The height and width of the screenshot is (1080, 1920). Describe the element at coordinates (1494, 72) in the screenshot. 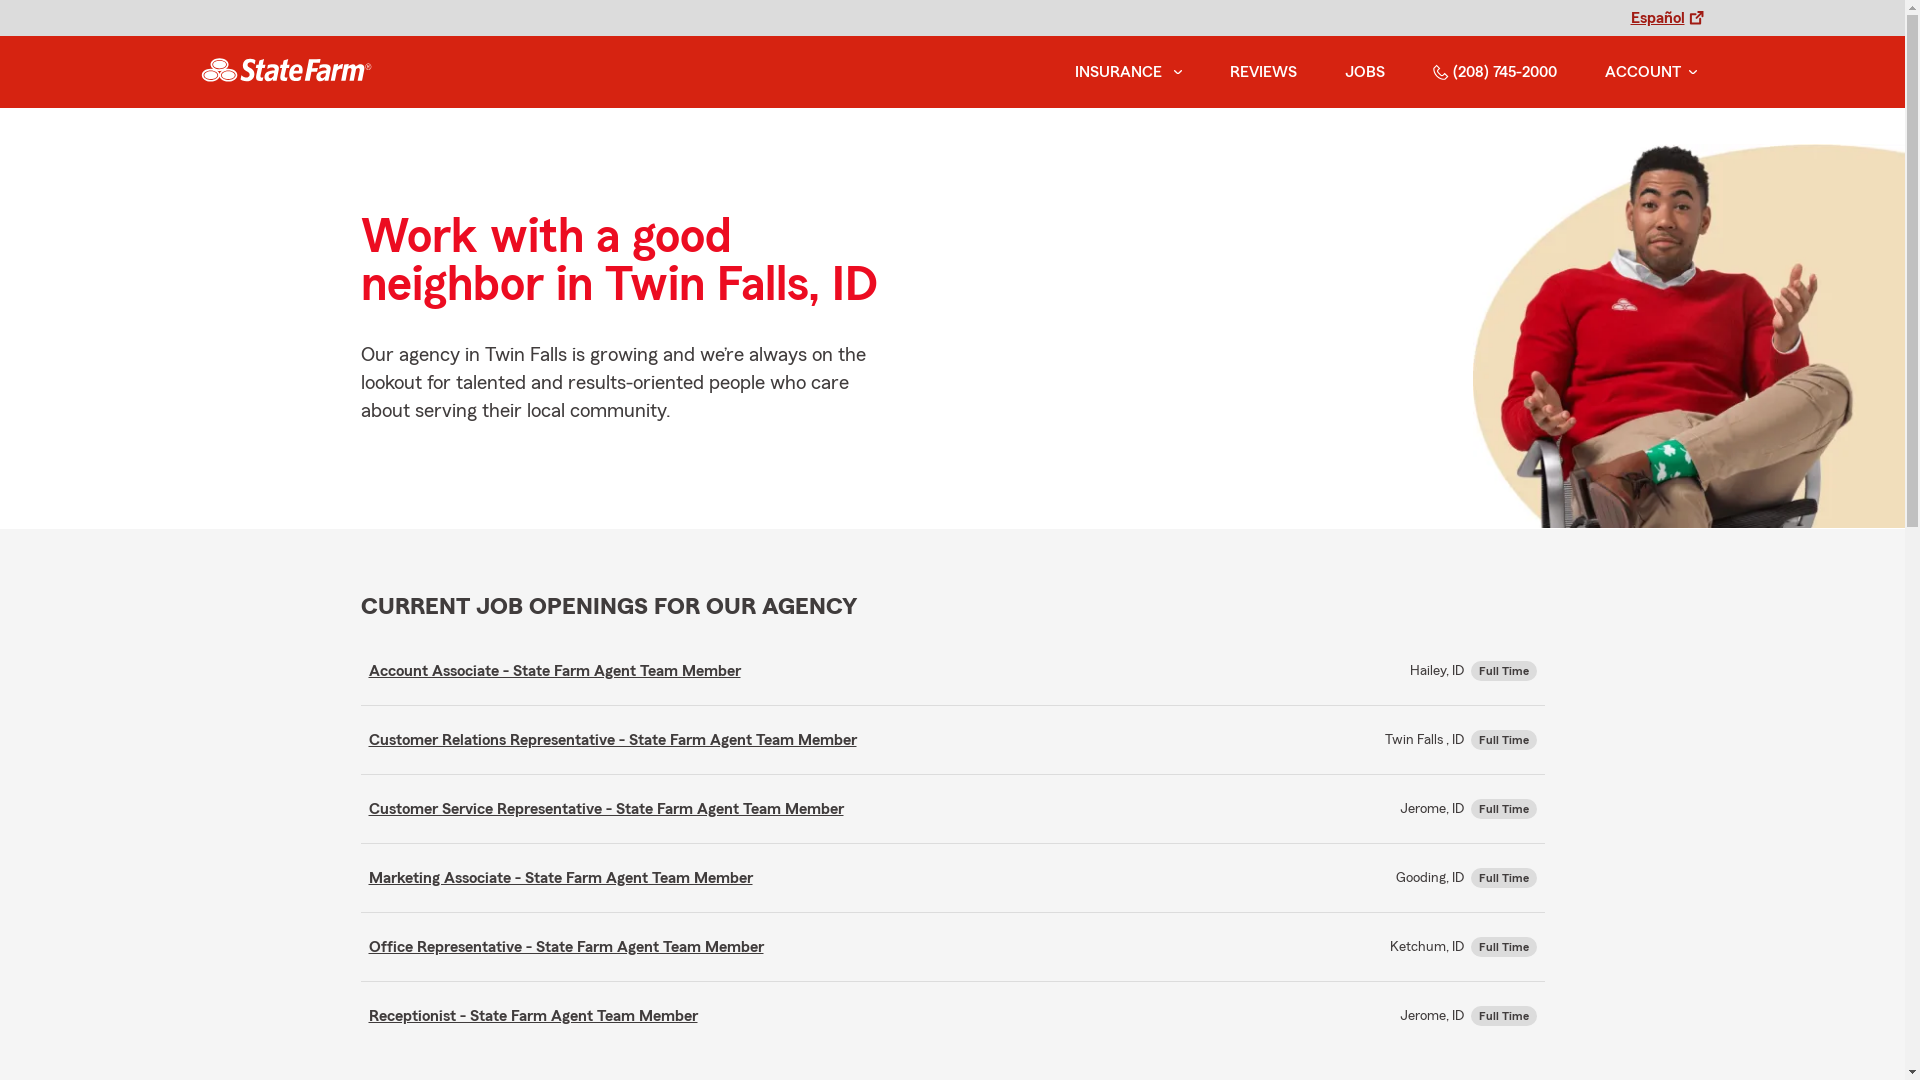

I see `(208) 745-2000` at that location.